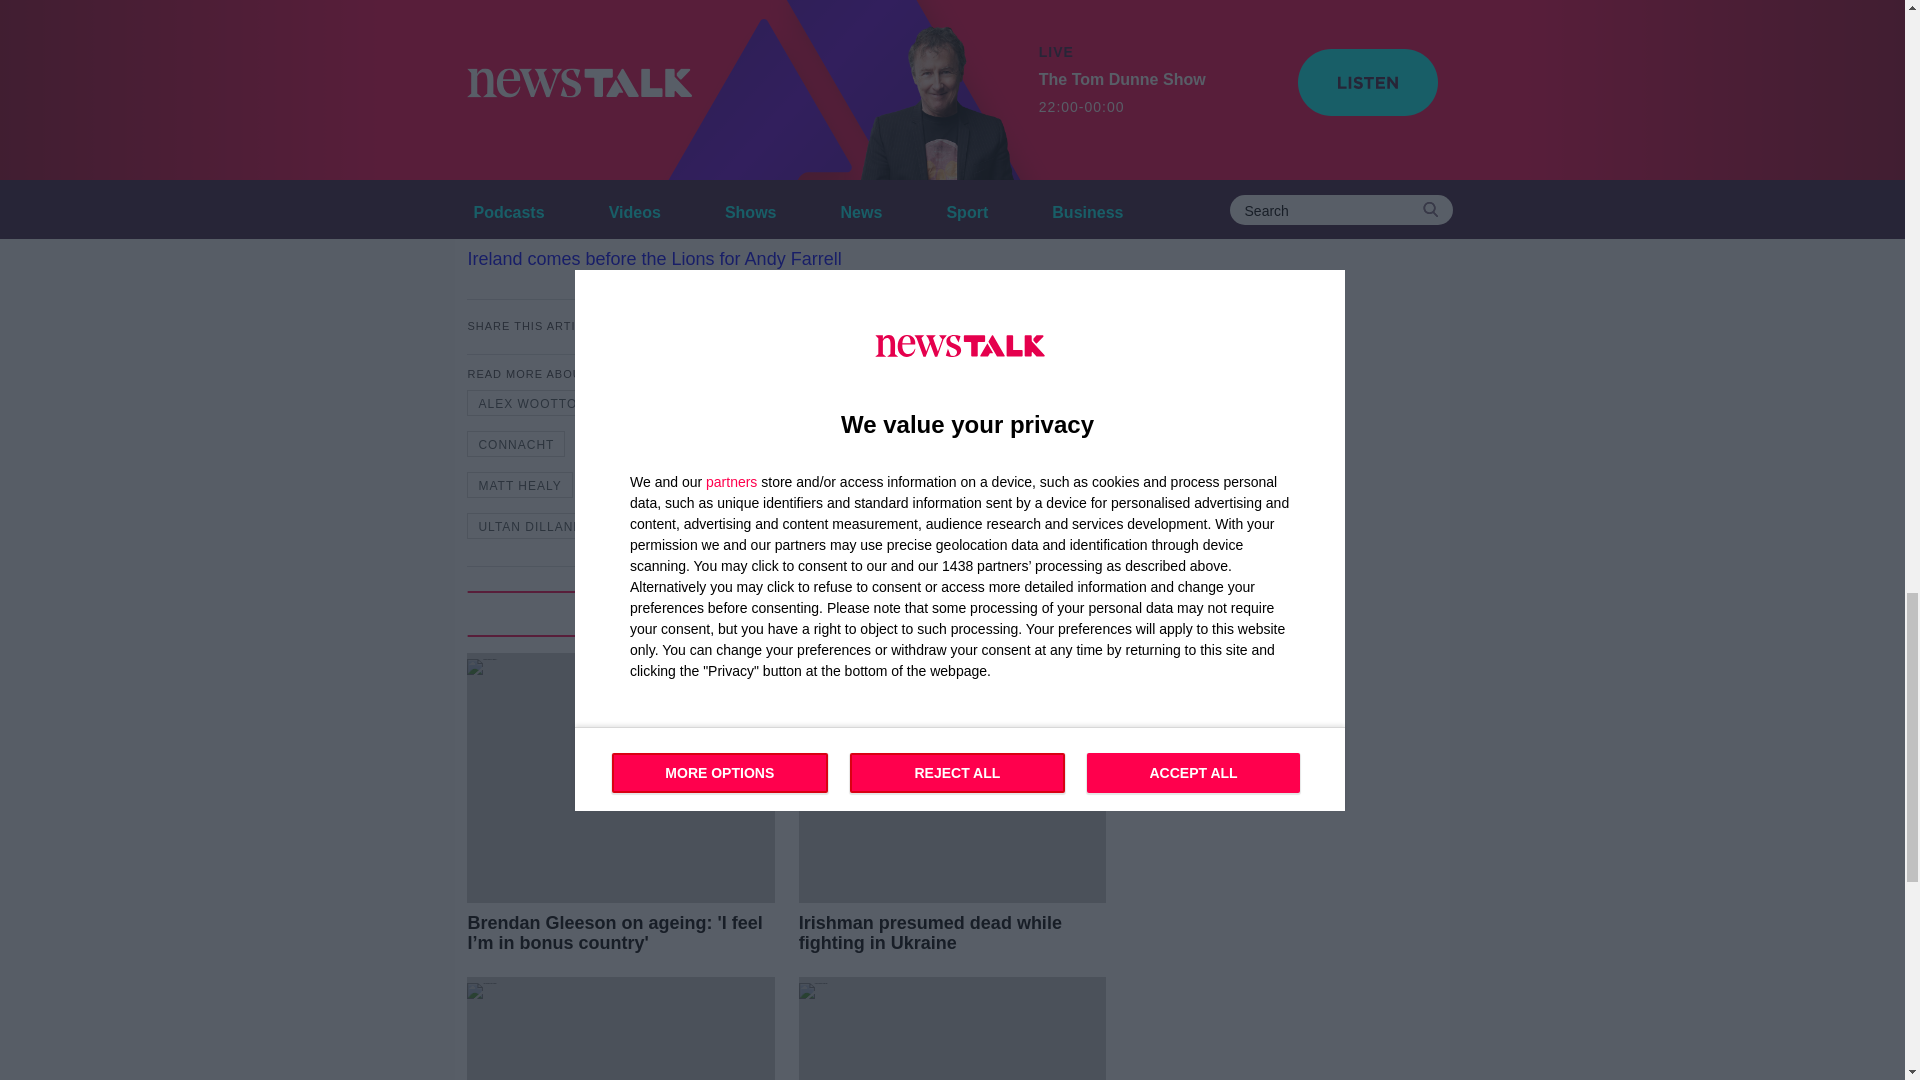 The height and width of the screenshot is (1080, 1920). I want to click on ALEX WOOTTON, so click(532, 402).